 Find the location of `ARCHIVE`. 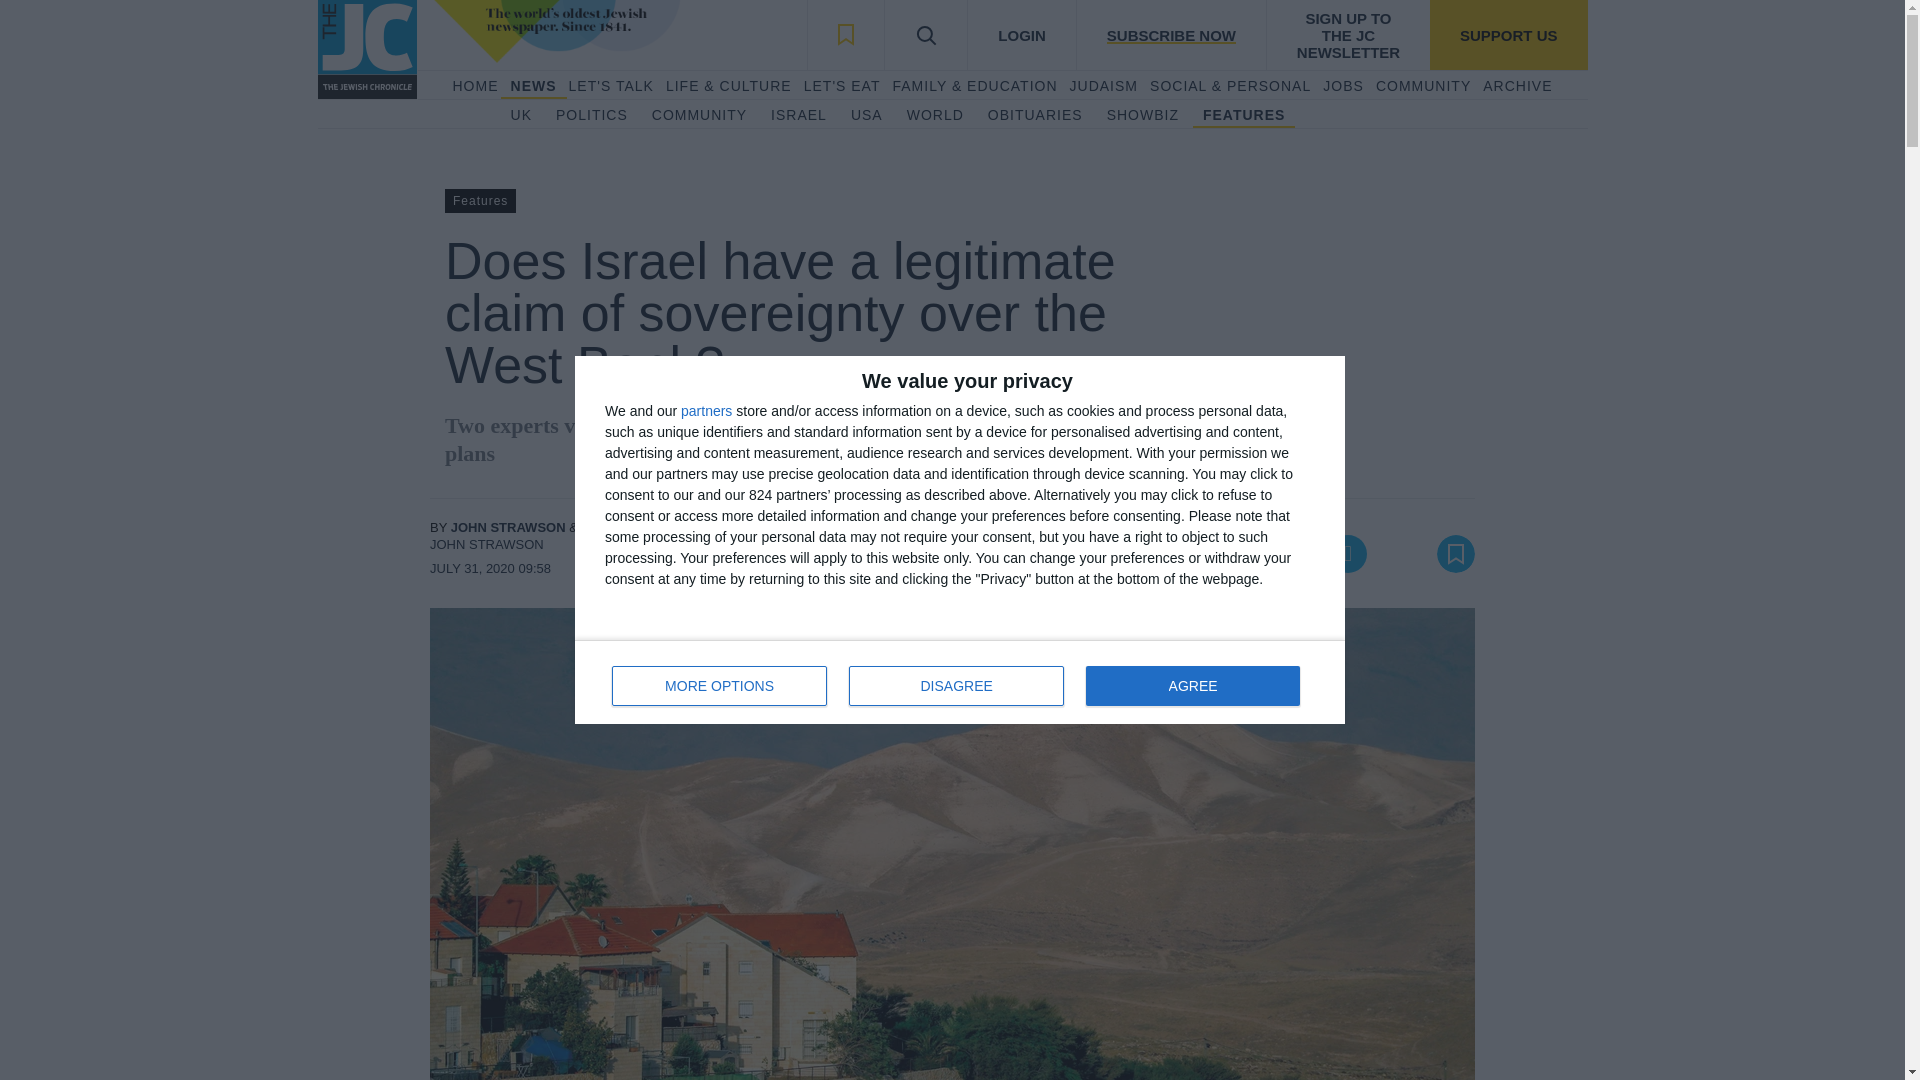

ARCHIVE is located at coordinates (1516, 86).